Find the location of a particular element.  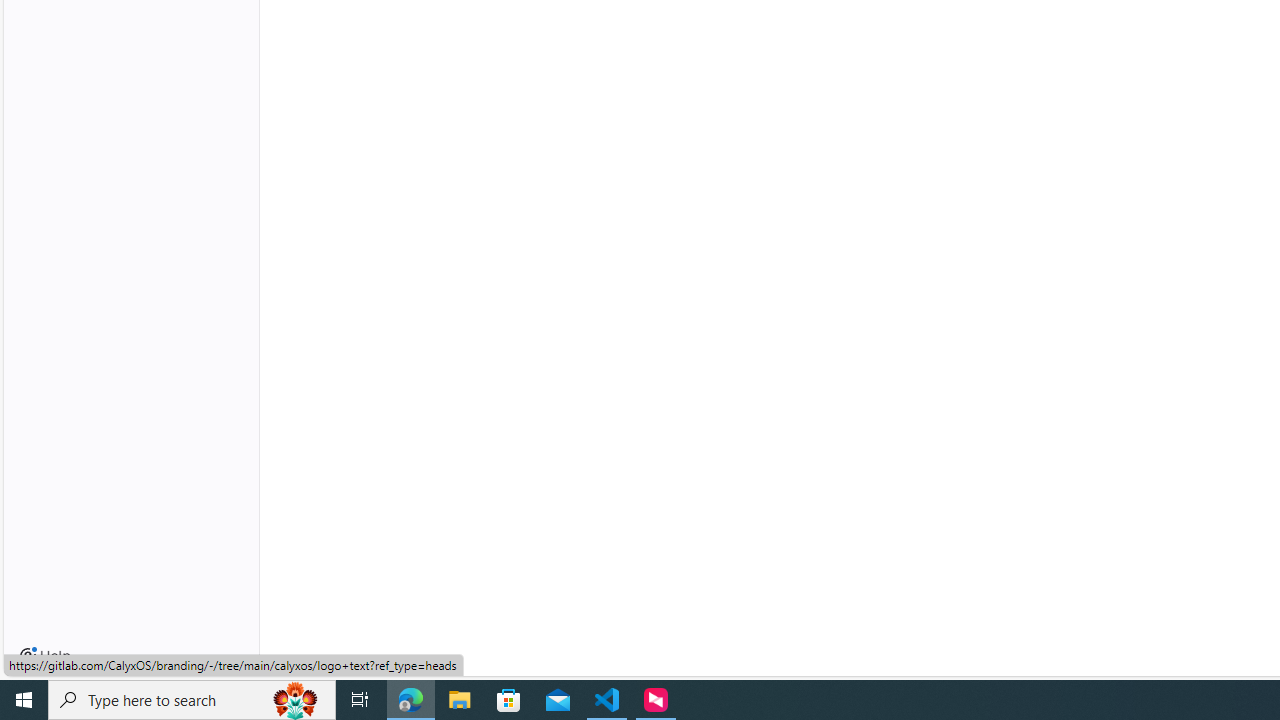

Help is located at coordinates (45, 656).